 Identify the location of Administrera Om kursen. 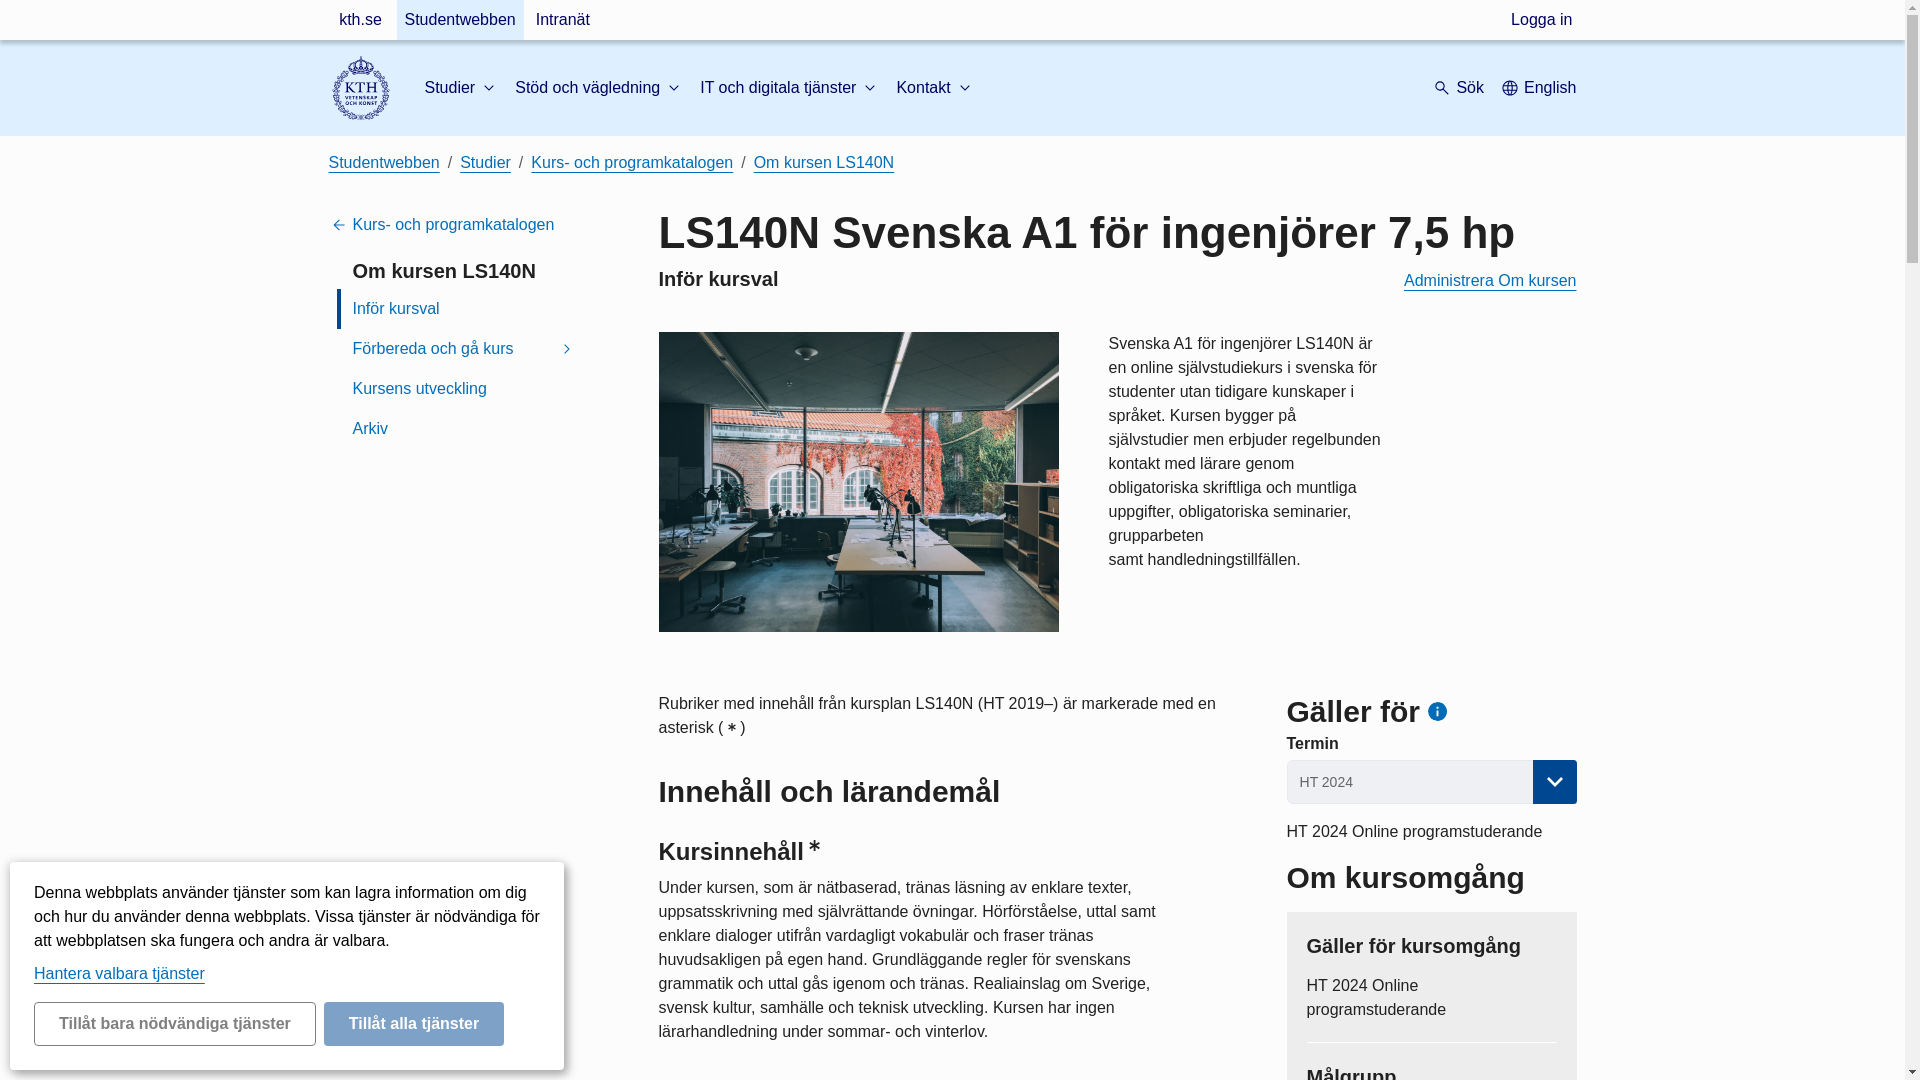
(1490, 280).